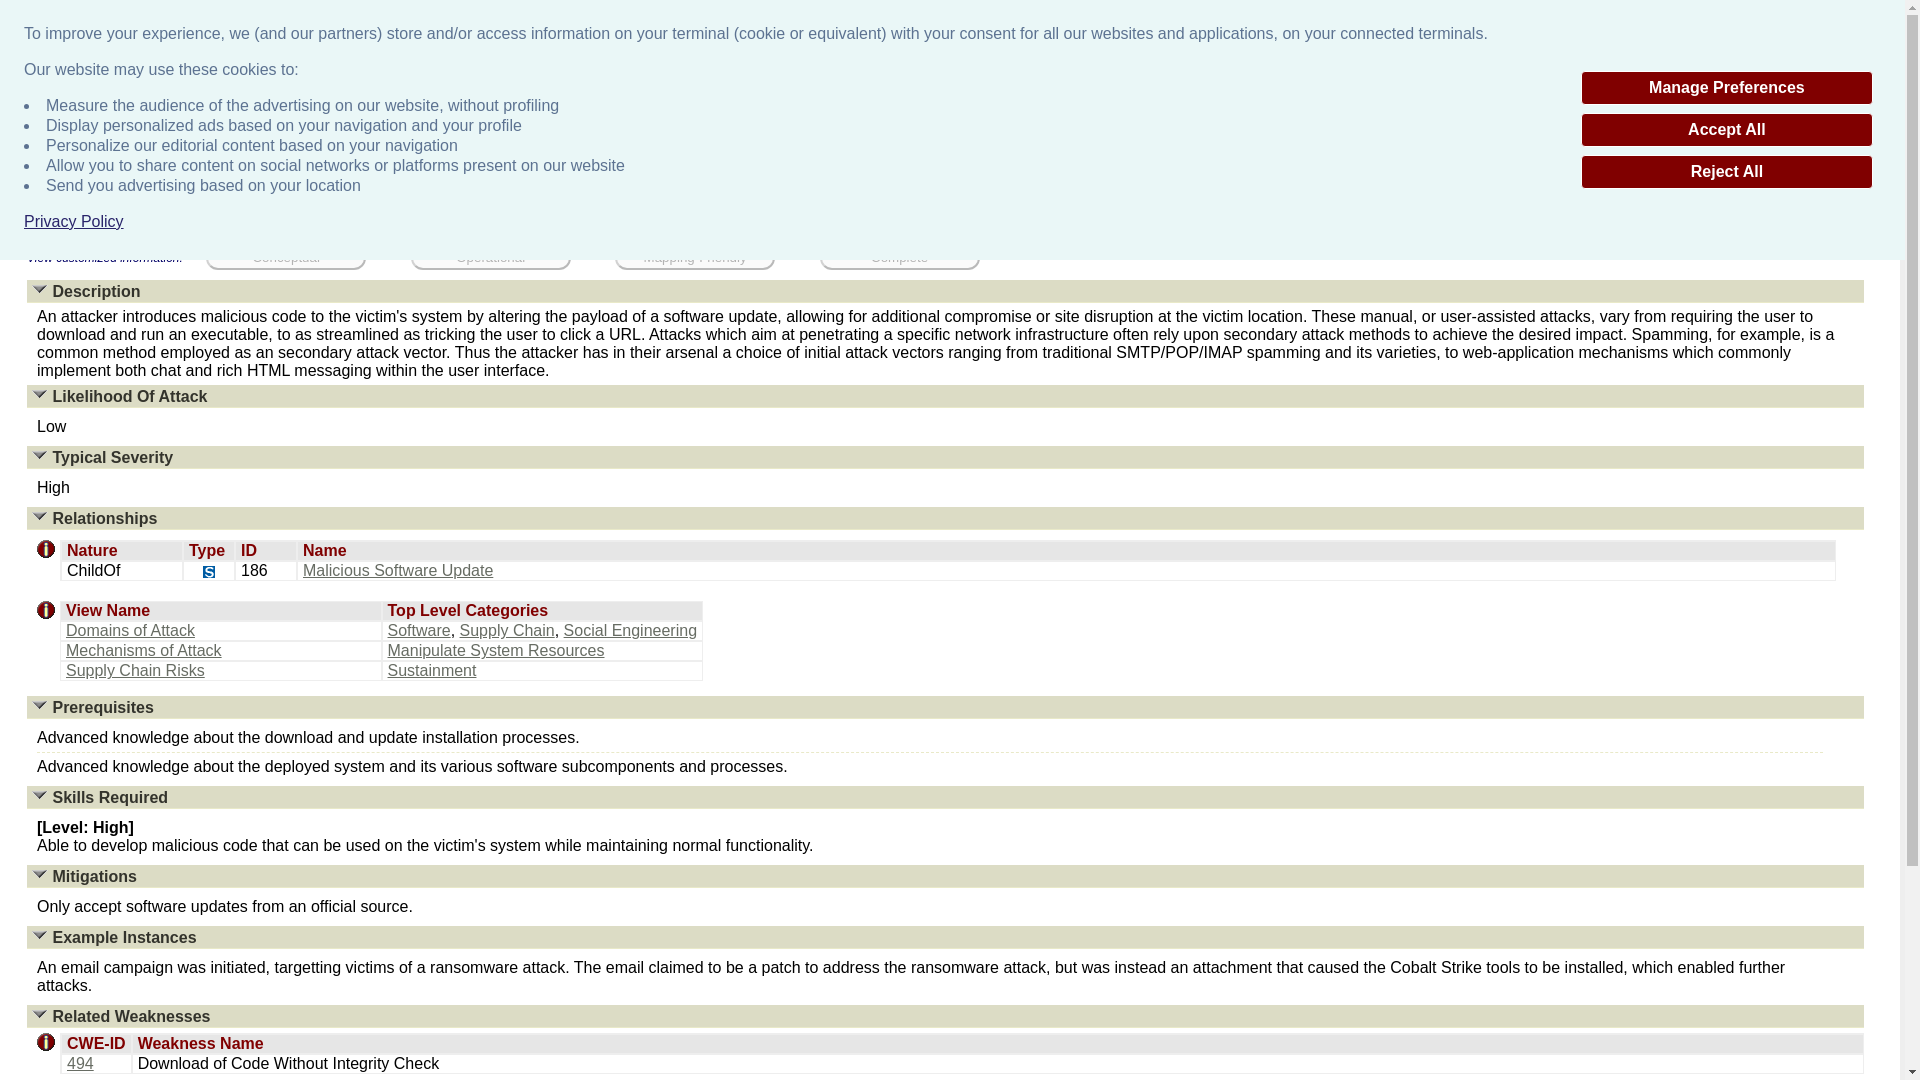  What do you see at coordinates (899, 136) in the screenshot?
I see `CAPEC List` at bounding box center [899, 136].